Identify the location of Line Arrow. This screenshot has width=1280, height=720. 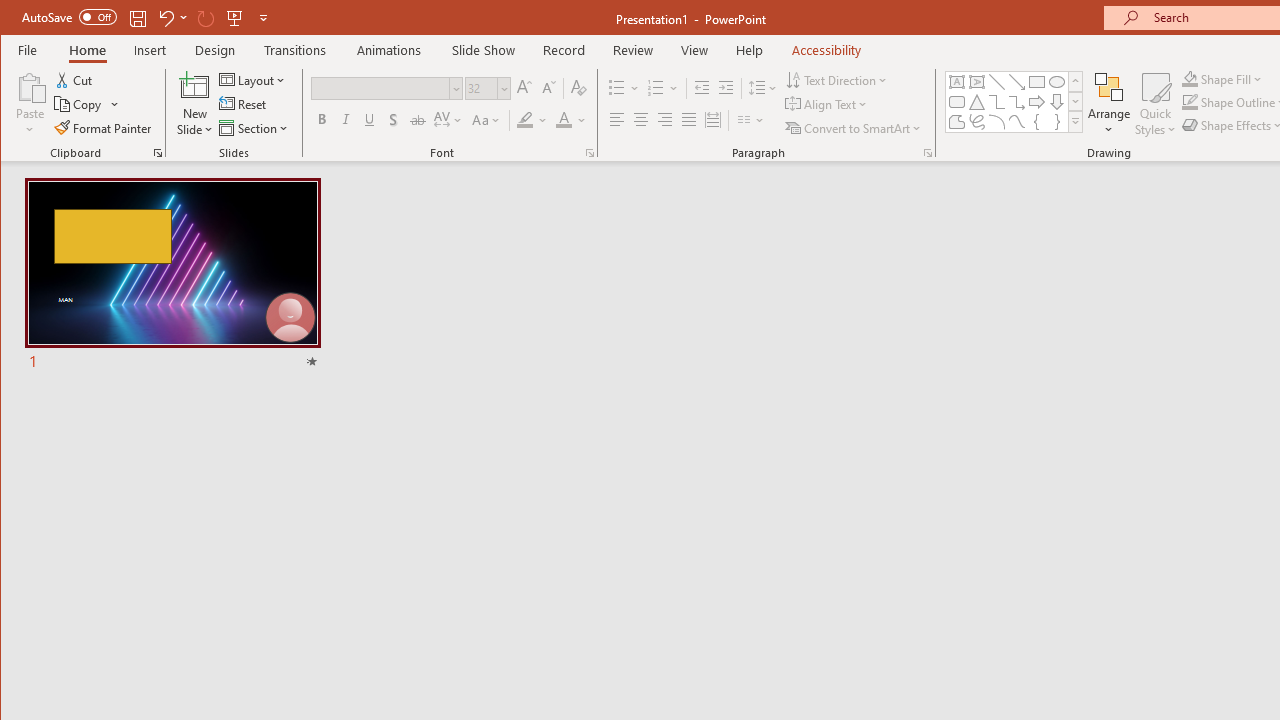
(1016, 82).